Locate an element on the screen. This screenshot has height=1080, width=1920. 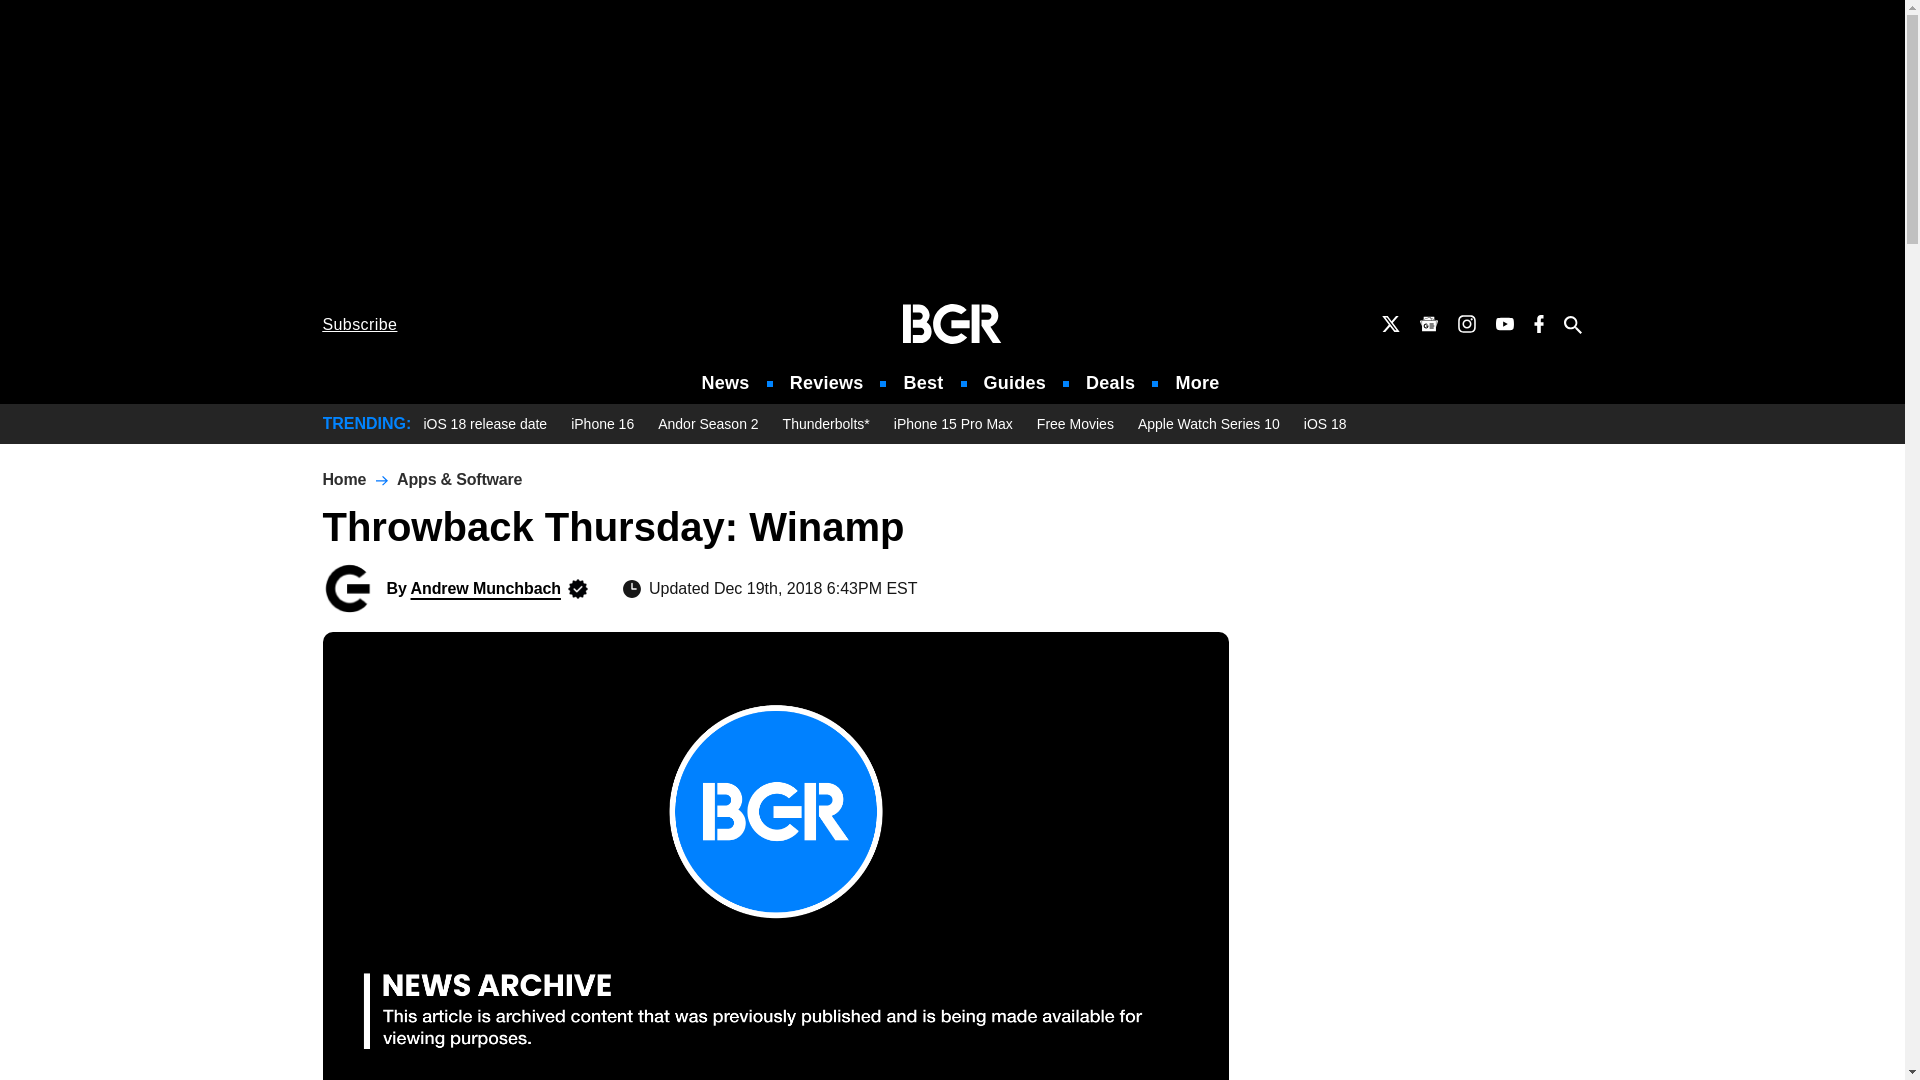
Reviews is located at coordinates (826, 383).